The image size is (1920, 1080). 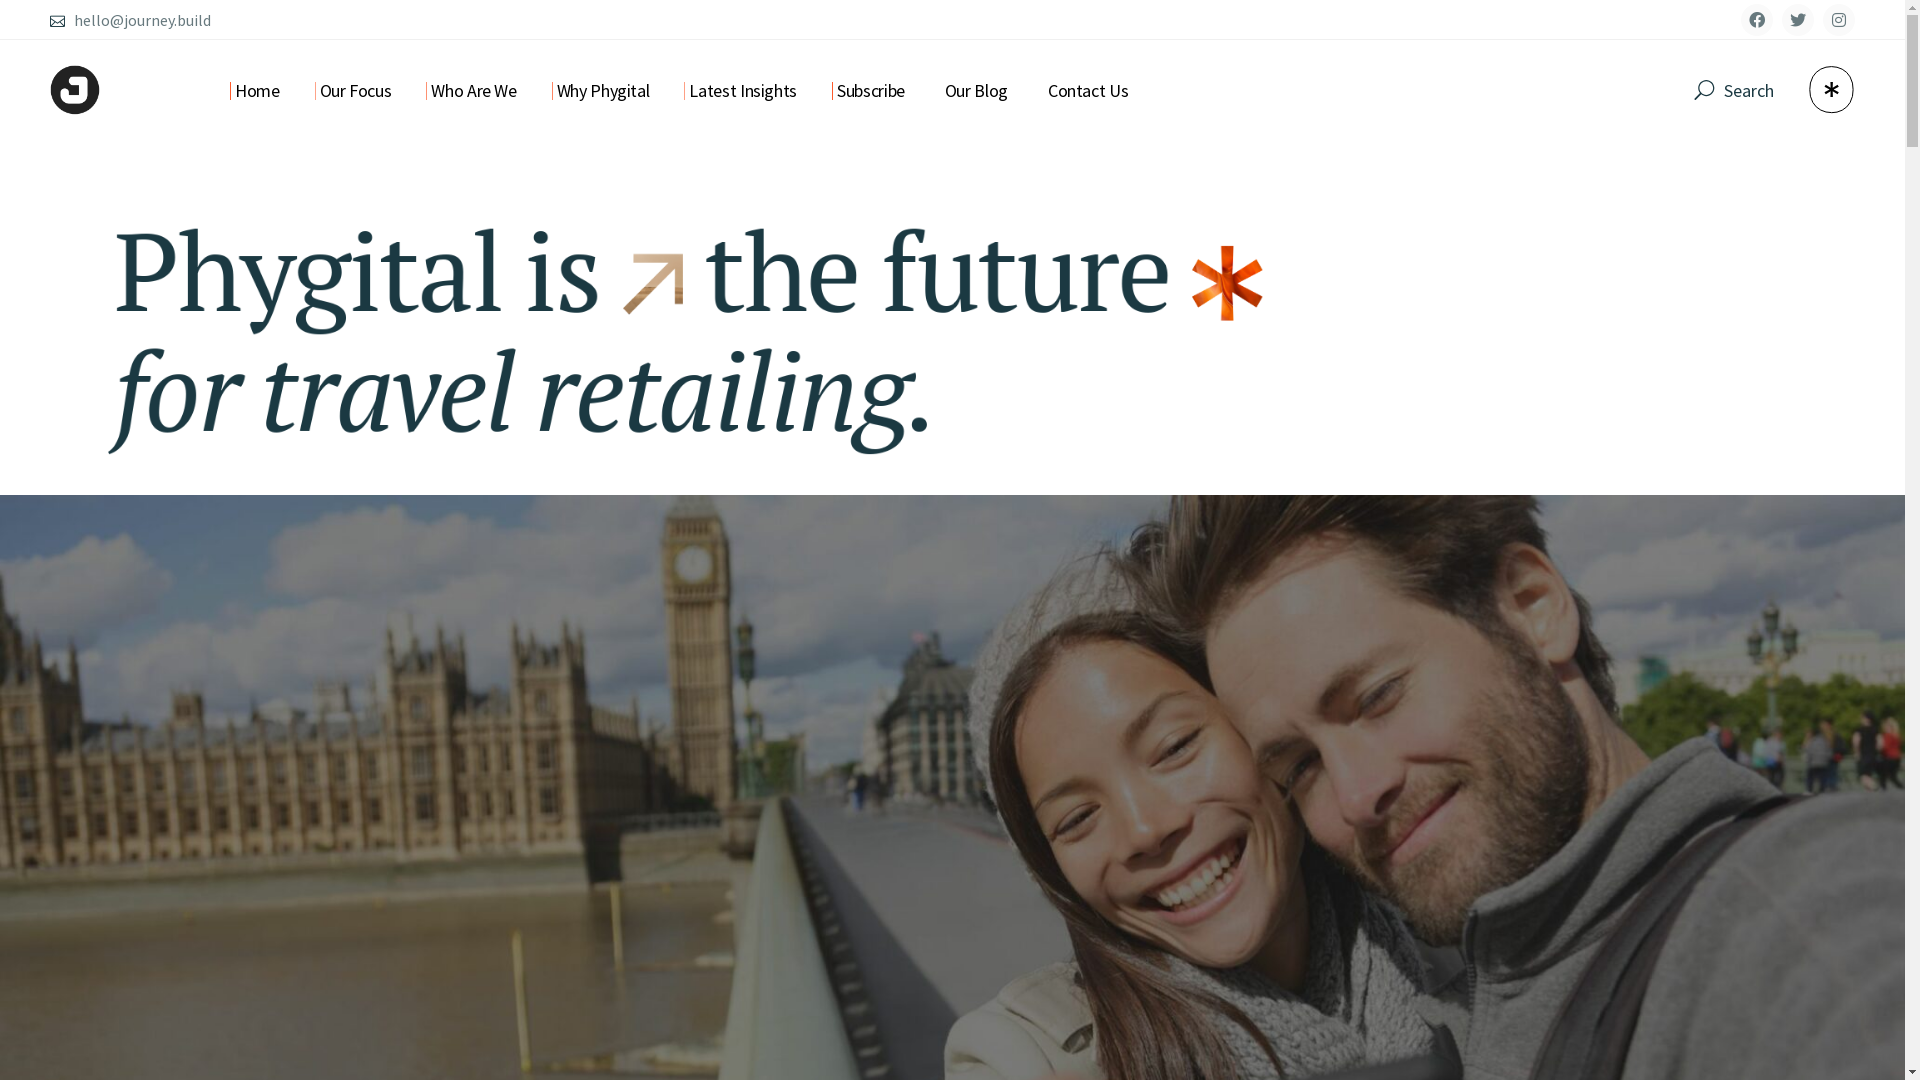 What do you see at coordinates (604, 90) in the screenshot?
I see `Why Phygital` at bounding box center [604, 90].